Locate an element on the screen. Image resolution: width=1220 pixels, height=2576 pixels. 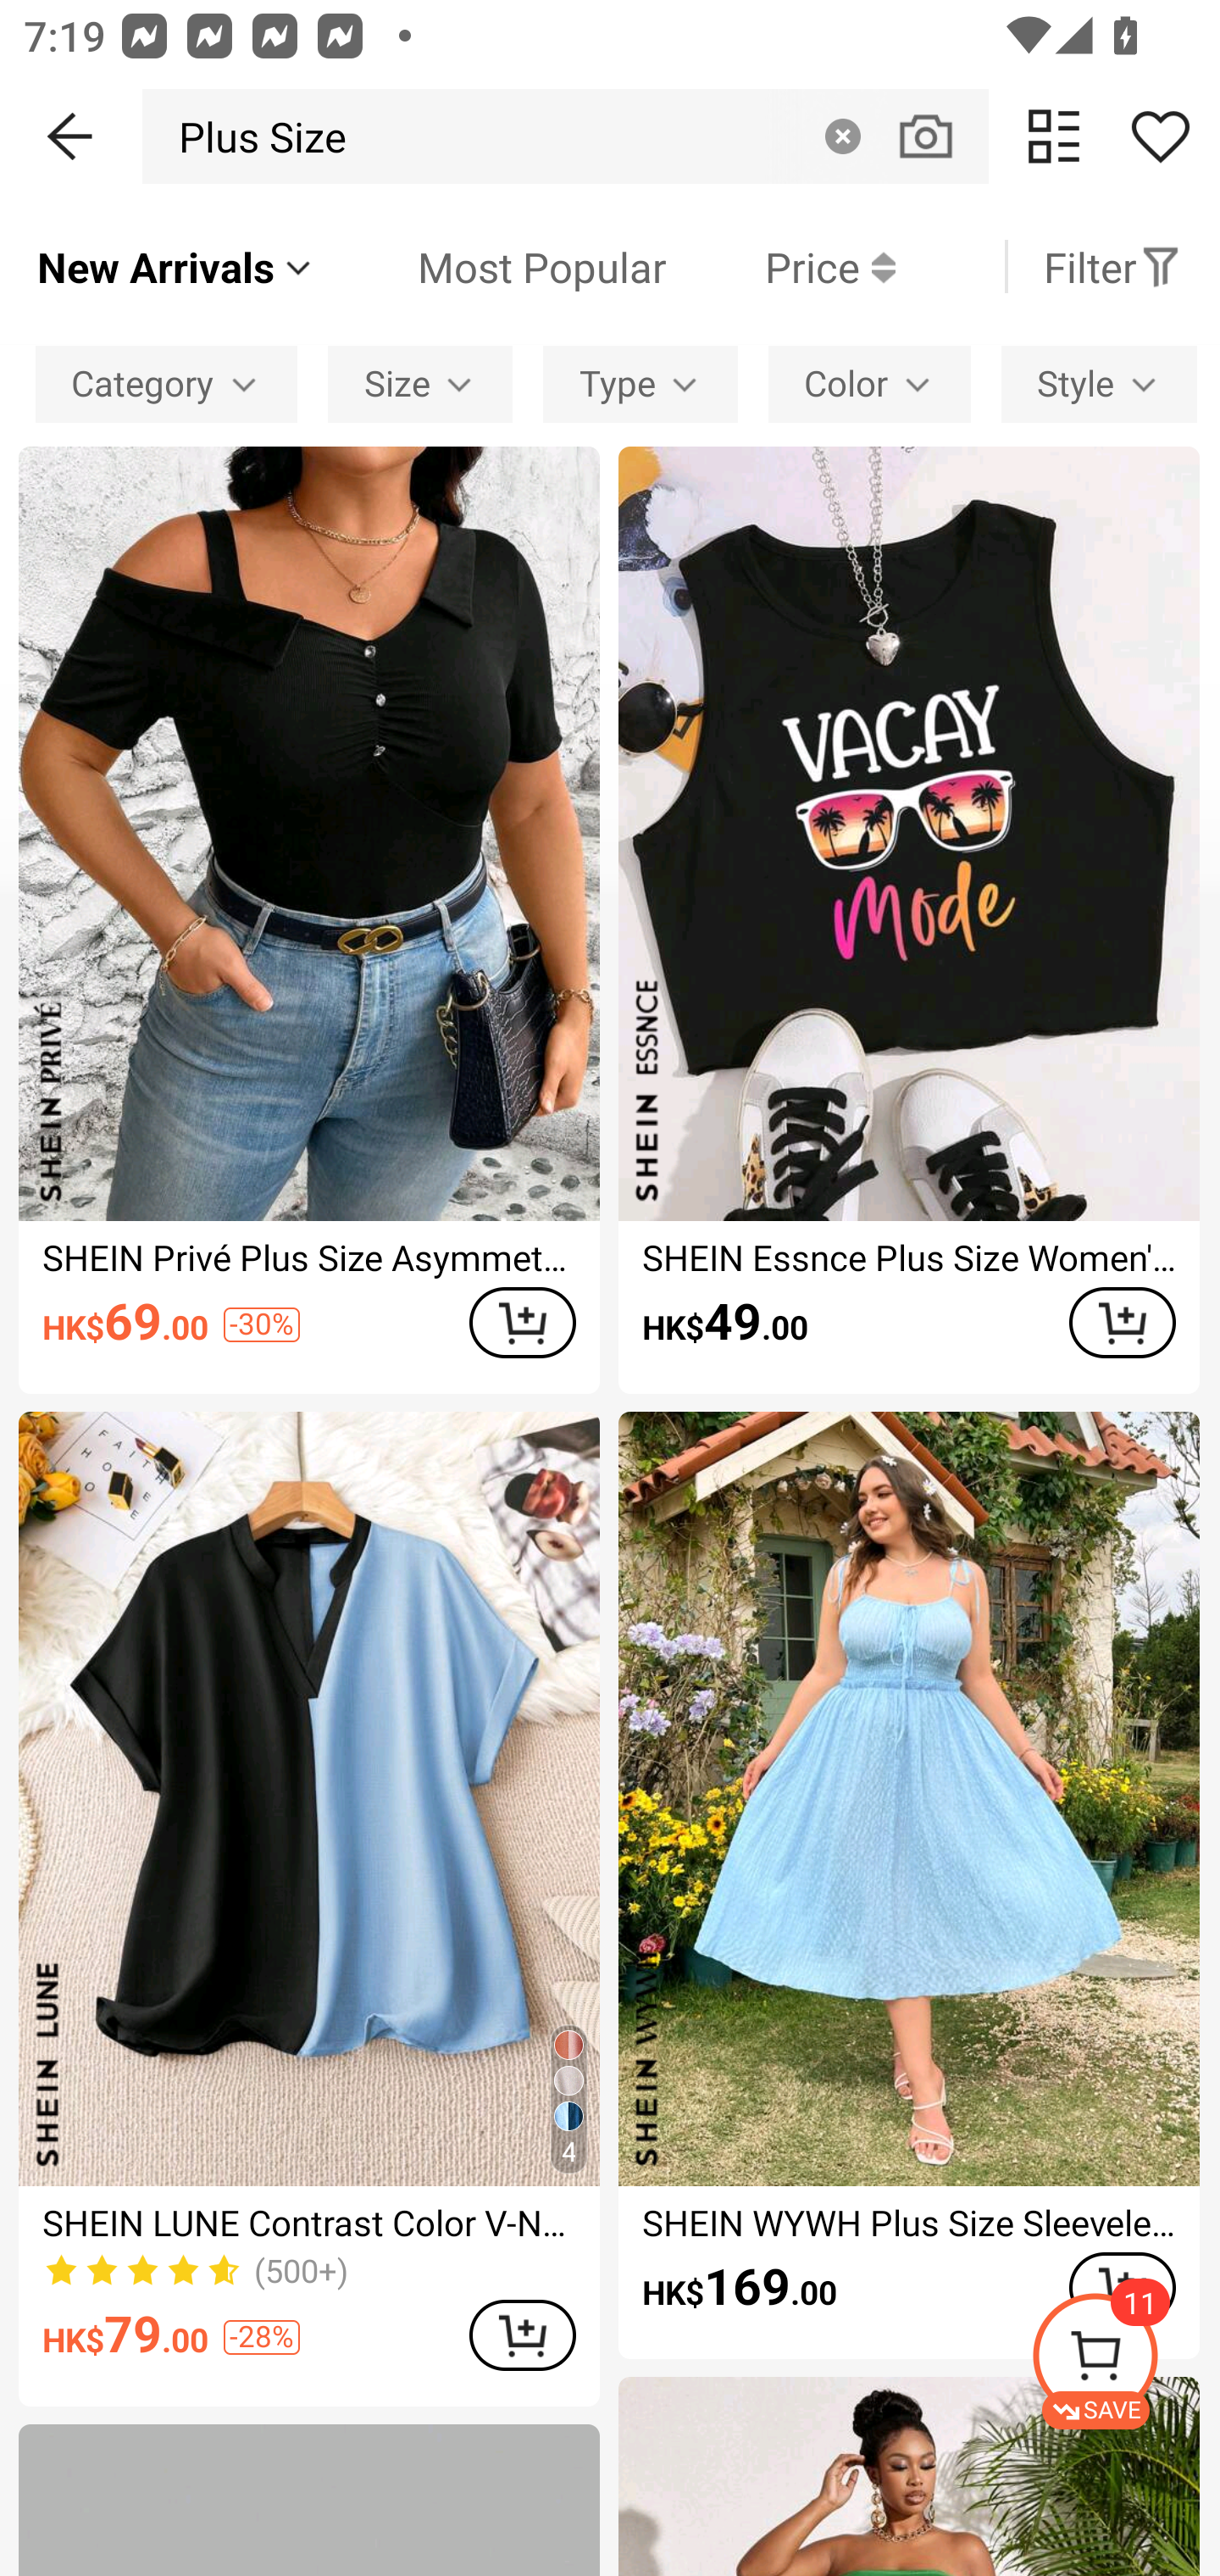
Color is located at coordinates (869, 383).